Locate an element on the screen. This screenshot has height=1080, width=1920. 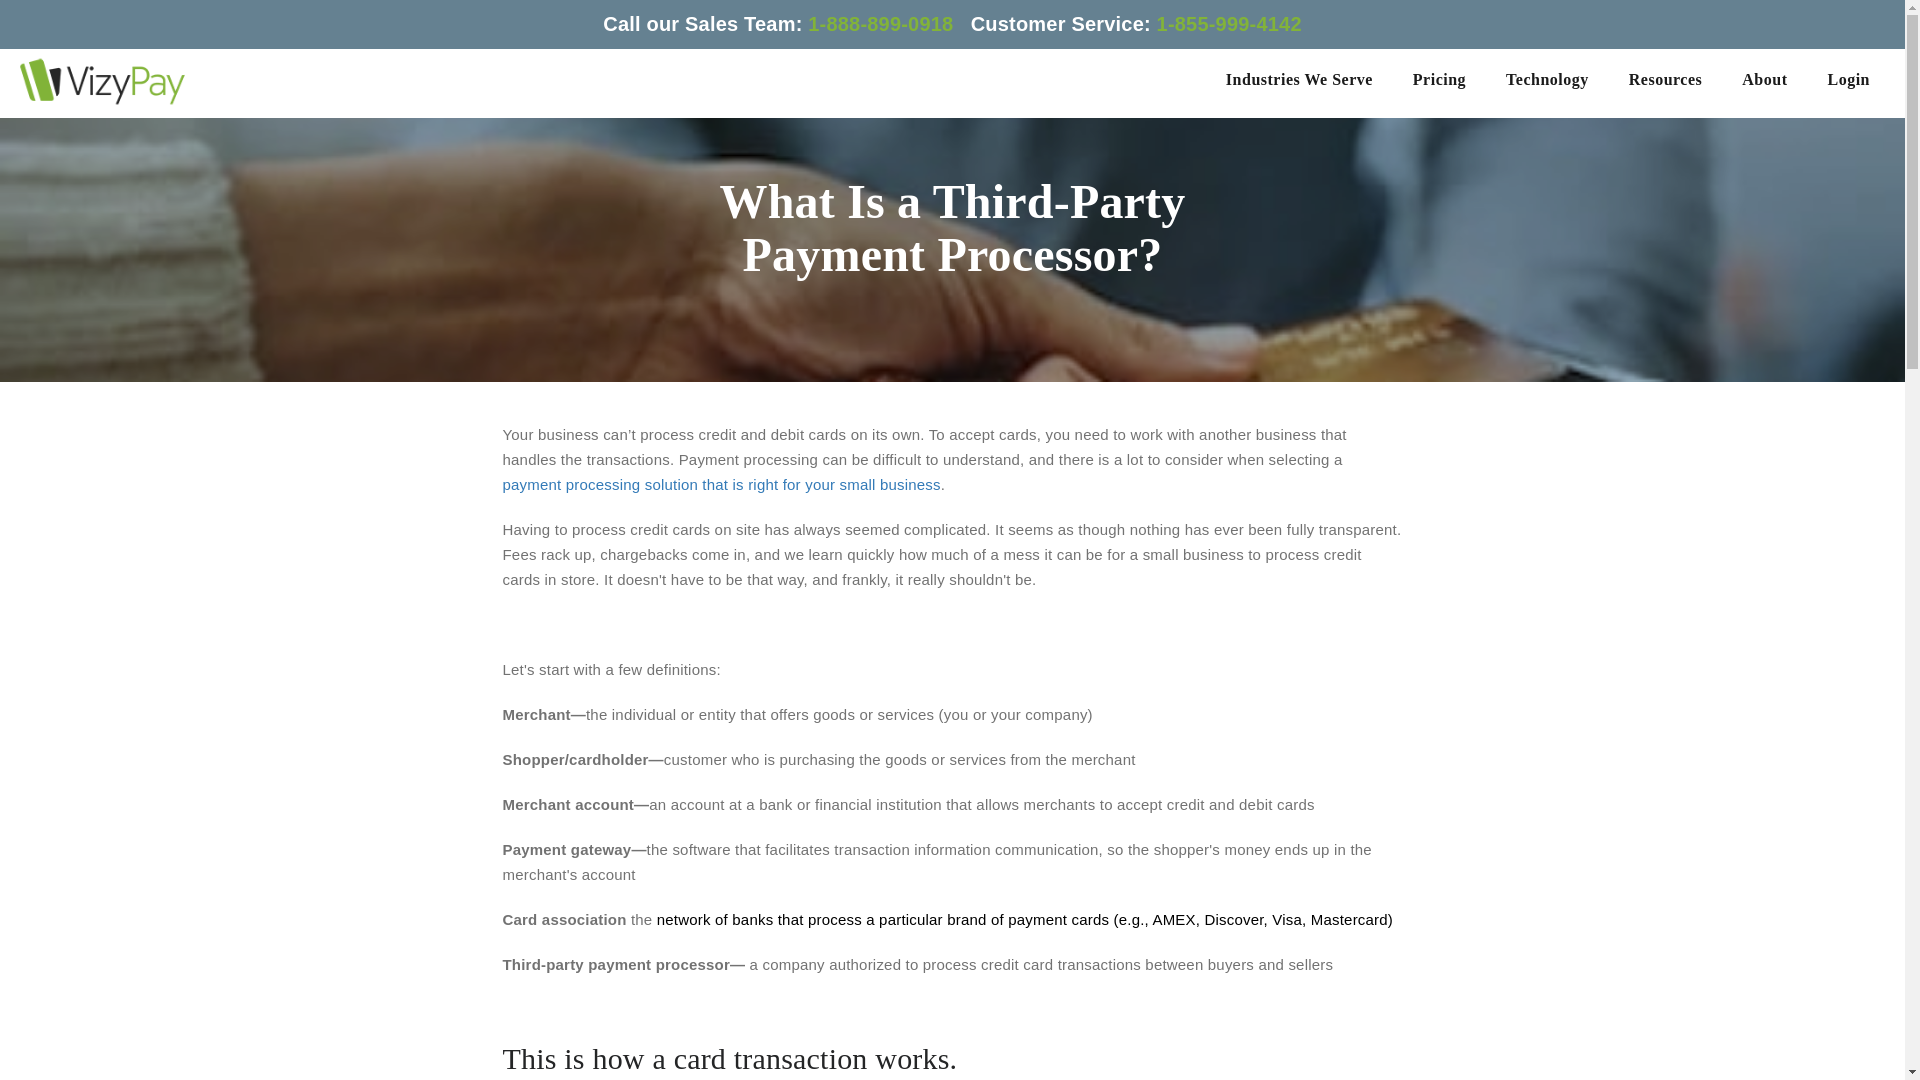
About is located at coordinates (1764, 80).